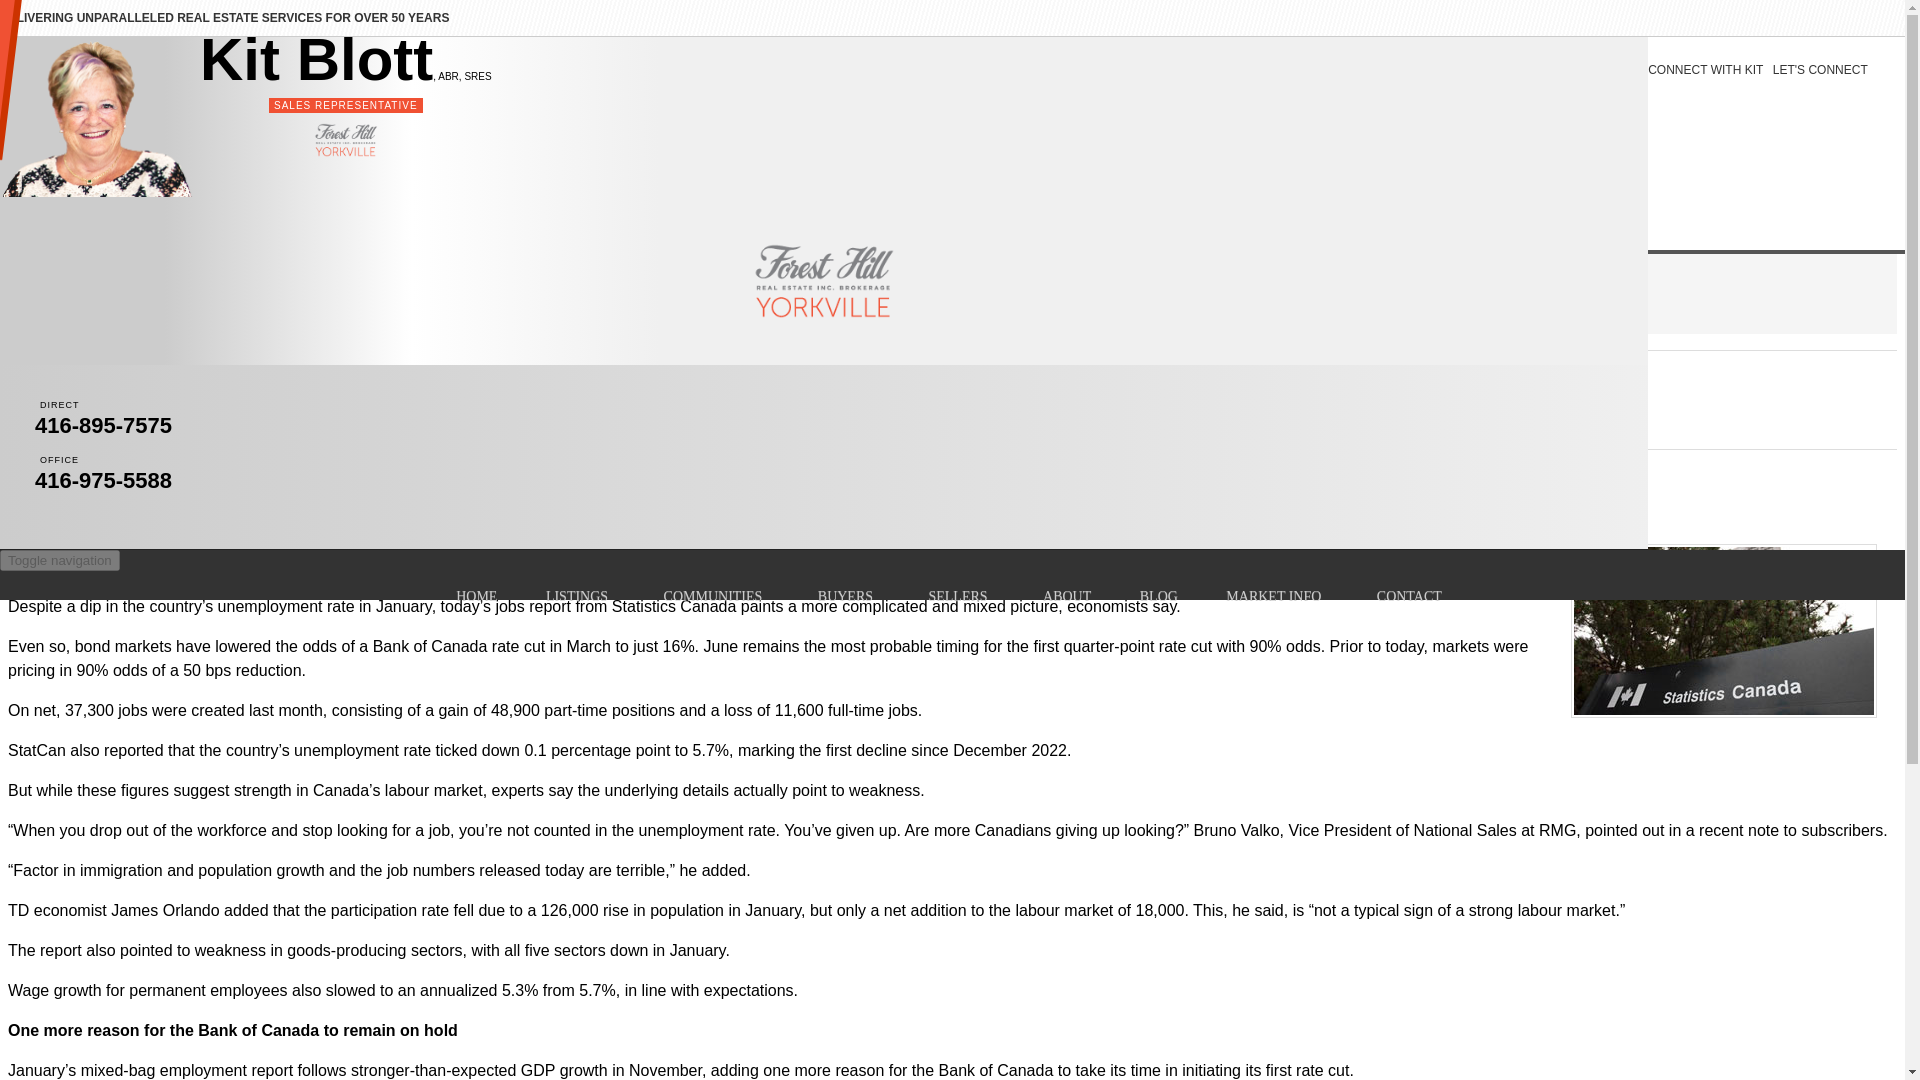 The image size is (1920, 1080). Describe the element at coordinates (960, 596) in the screenshot. I see `SELLERS` at that location.